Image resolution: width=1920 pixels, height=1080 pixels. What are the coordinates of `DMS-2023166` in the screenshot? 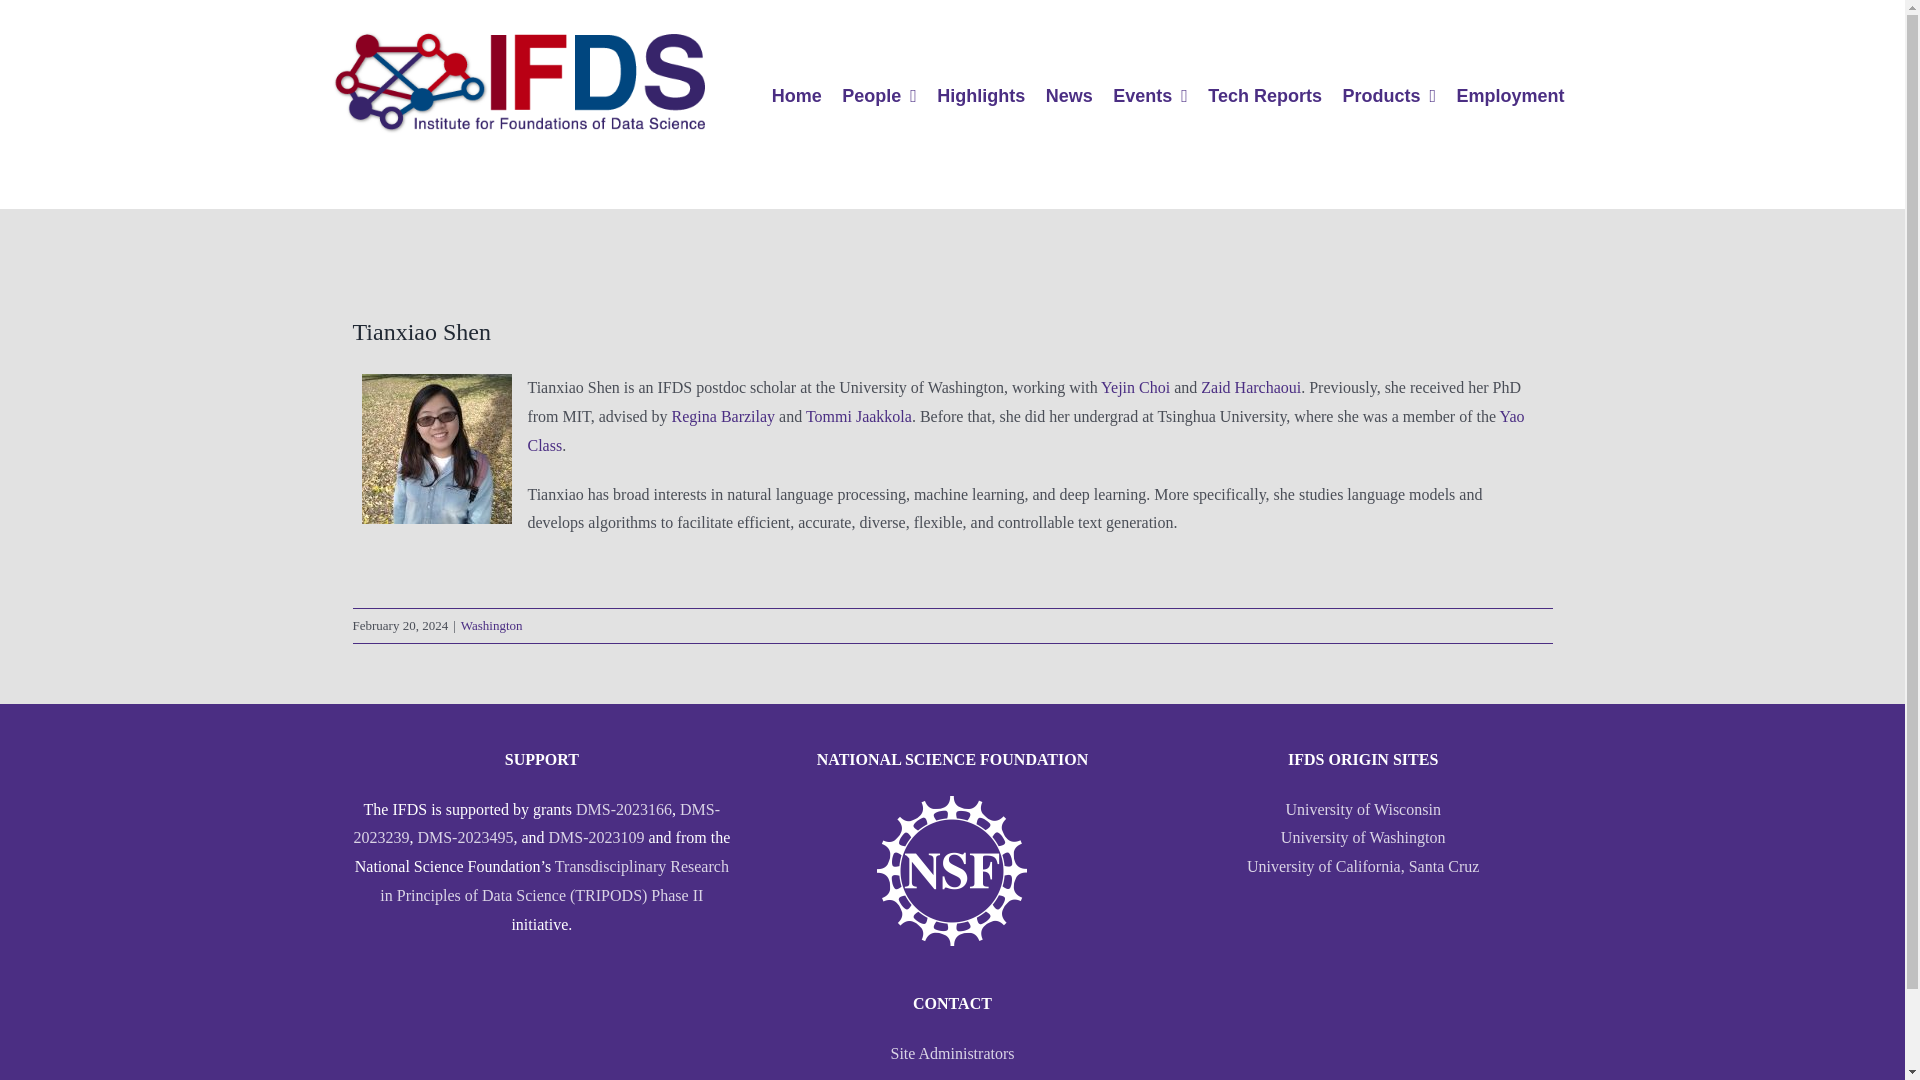 It's located at (624, 809).